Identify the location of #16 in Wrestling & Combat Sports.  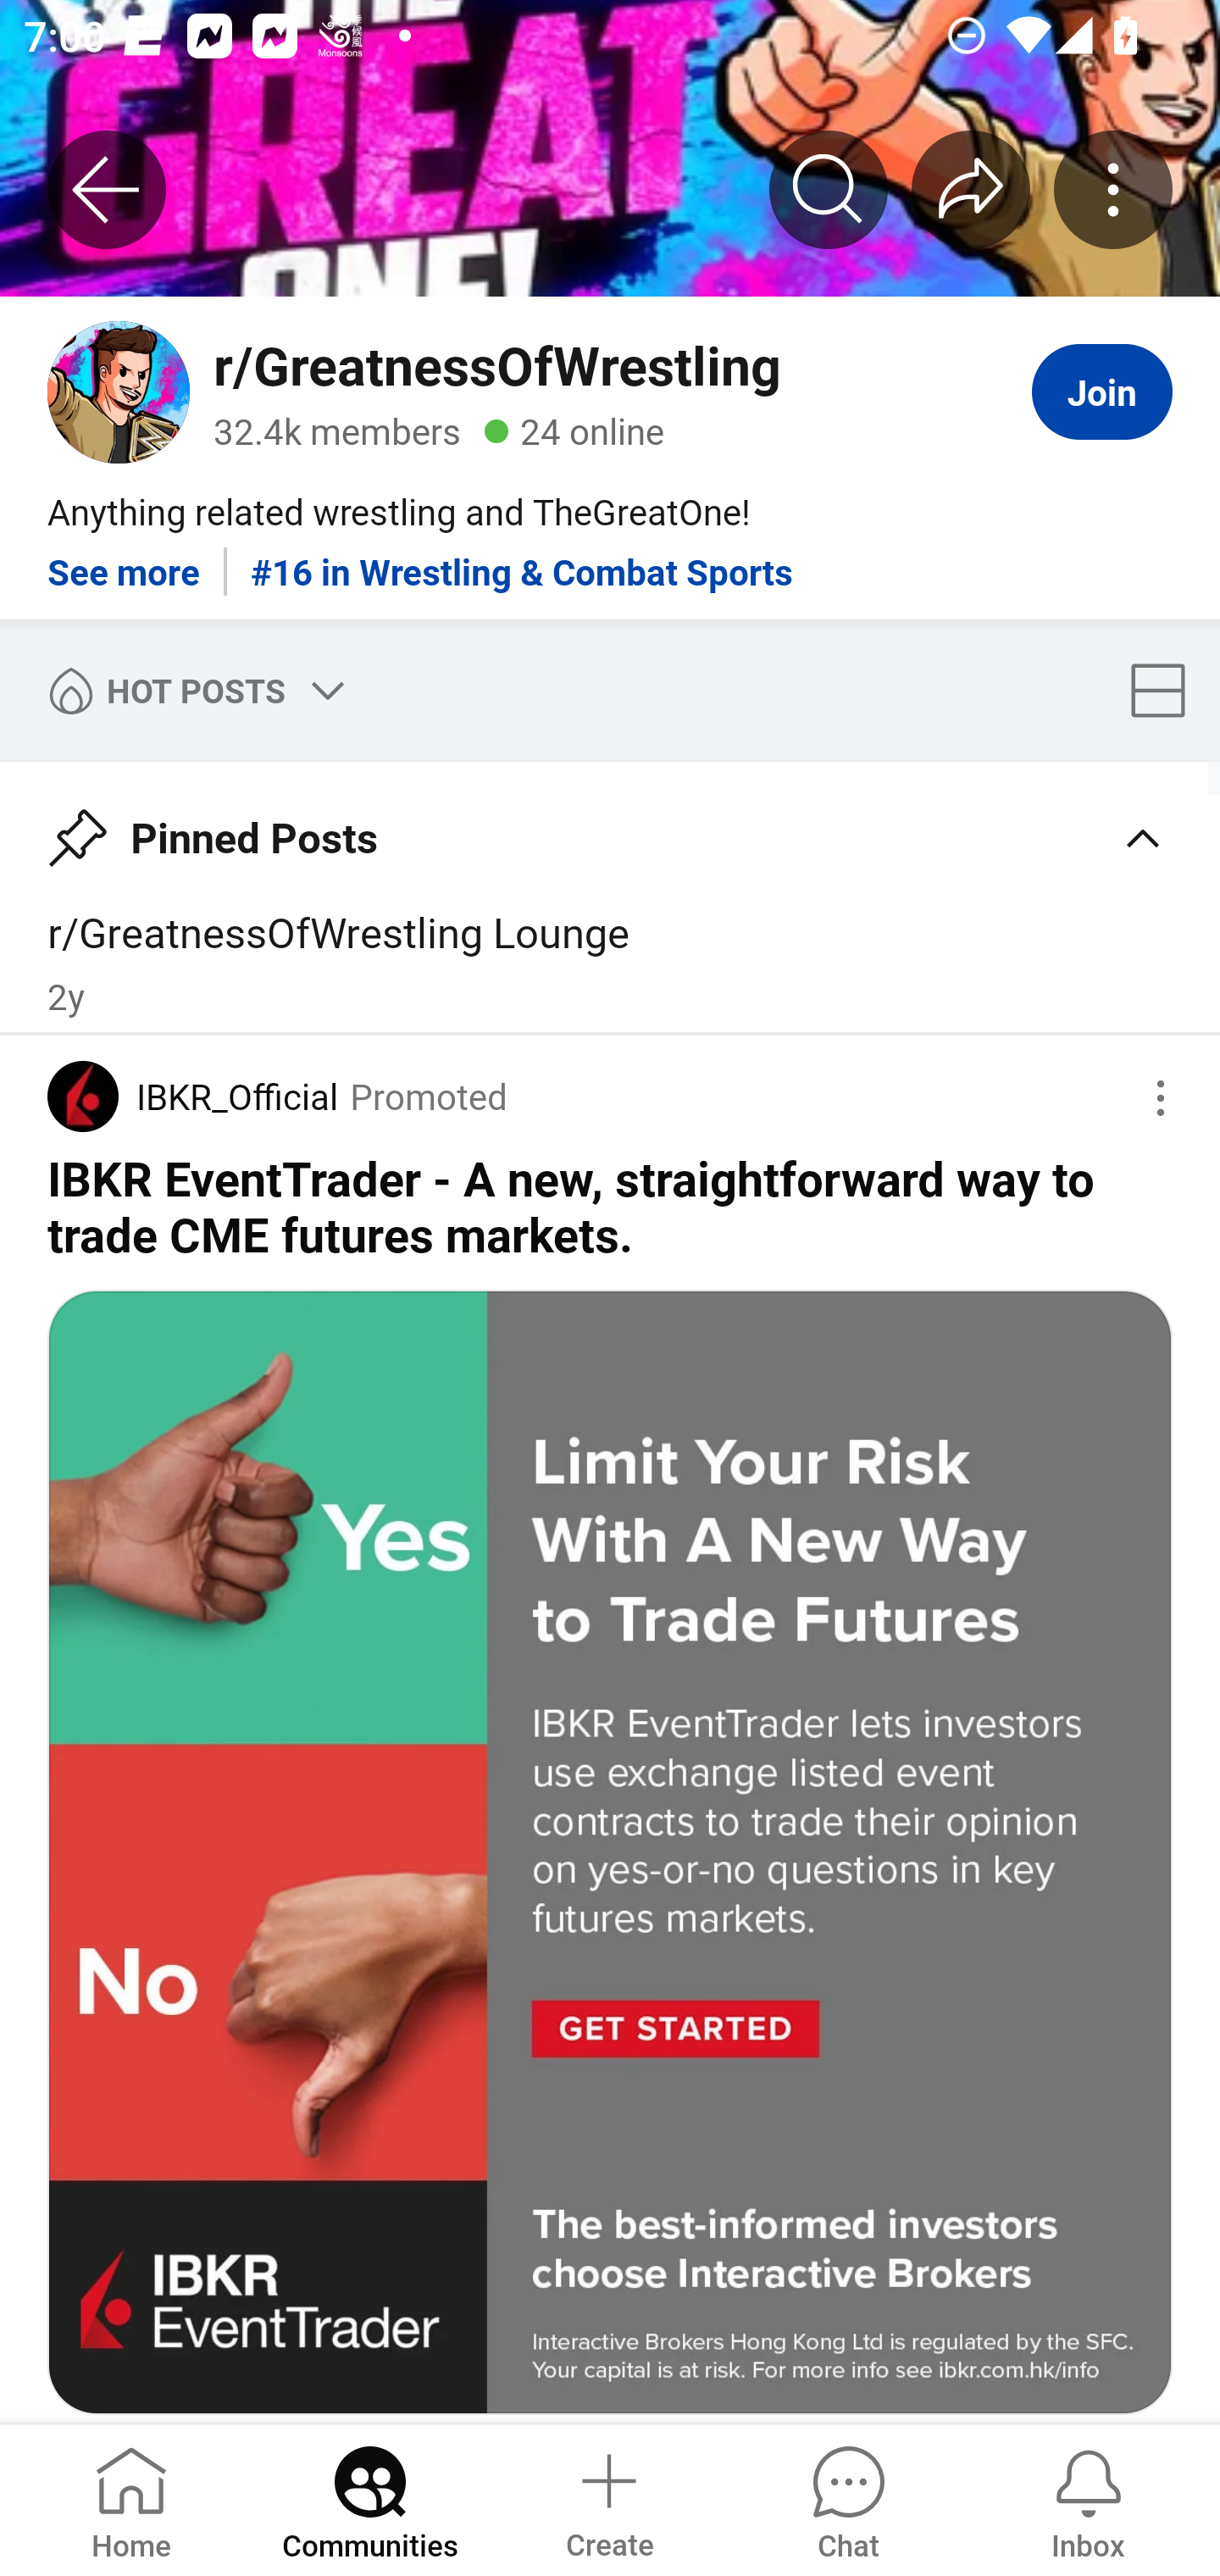
(522, 558).